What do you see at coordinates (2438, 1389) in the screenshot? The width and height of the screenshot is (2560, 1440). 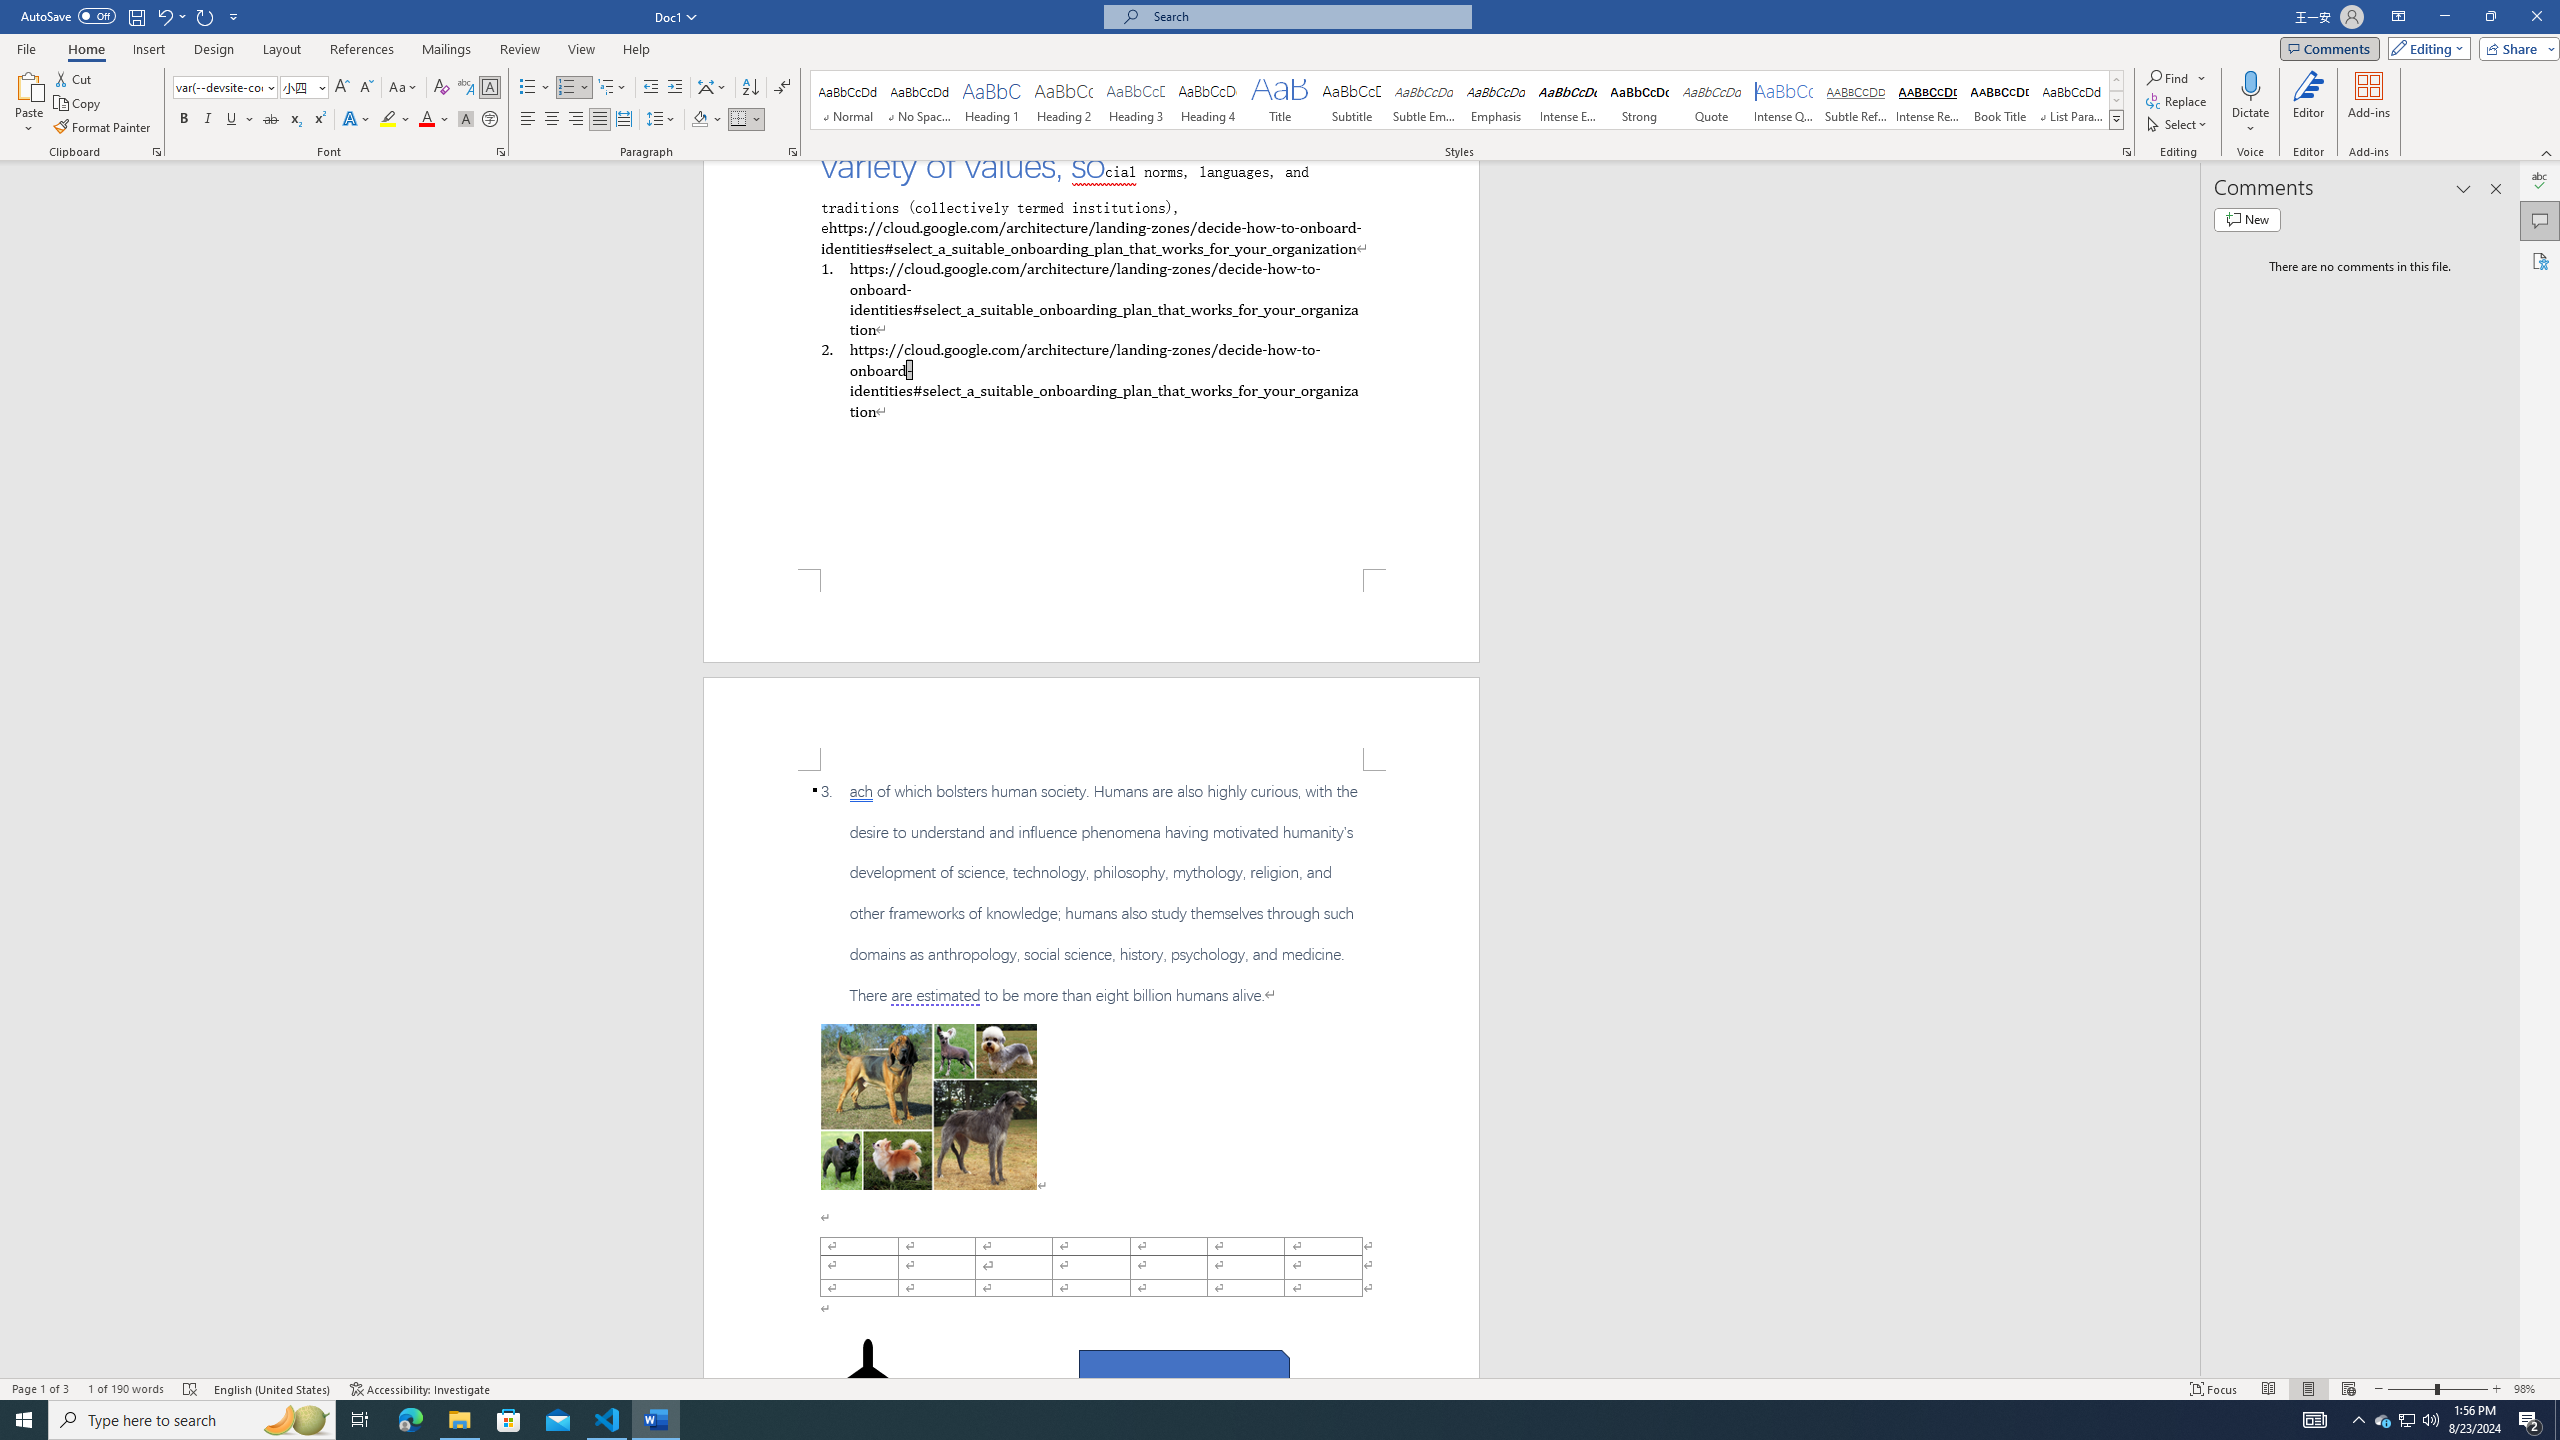 I see `Zoom` at bounding box center [2438, 1389].